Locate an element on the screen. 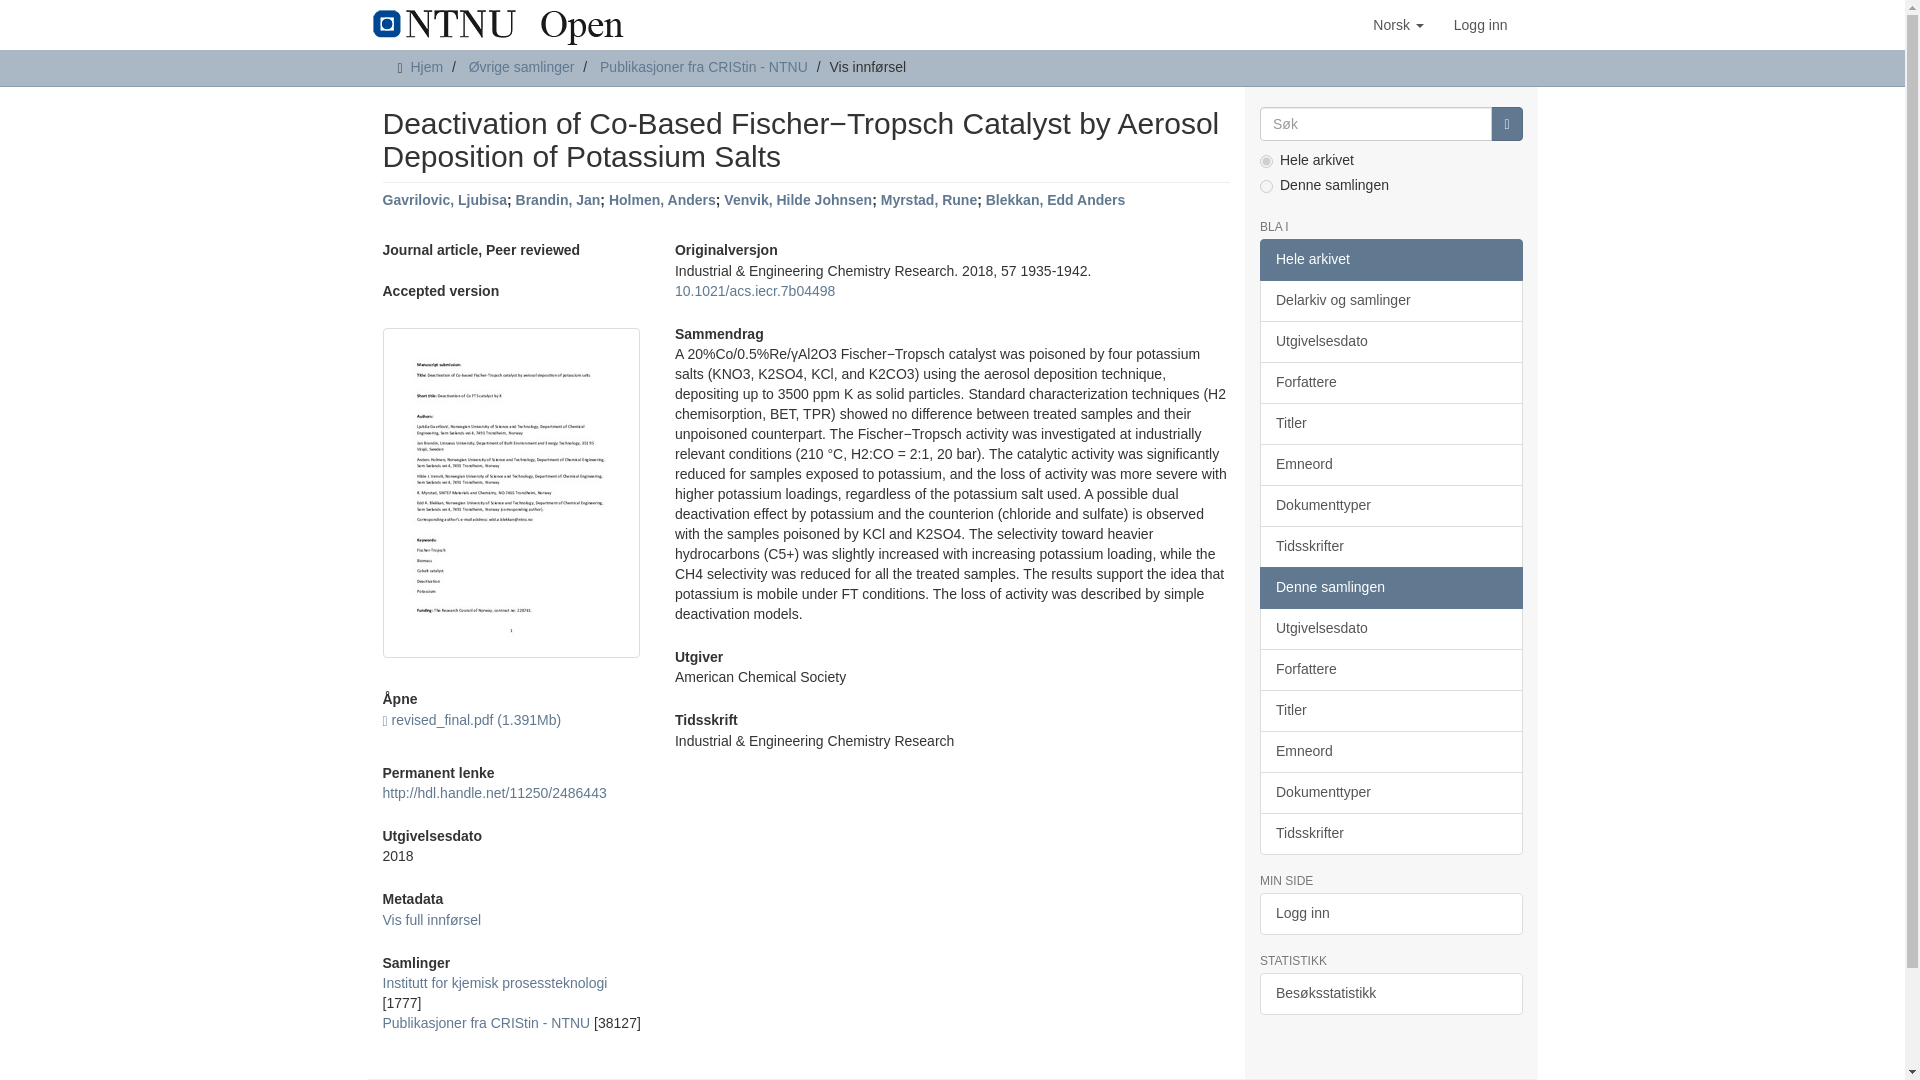  Holmen, Anders is located at coordinates (662, 200).